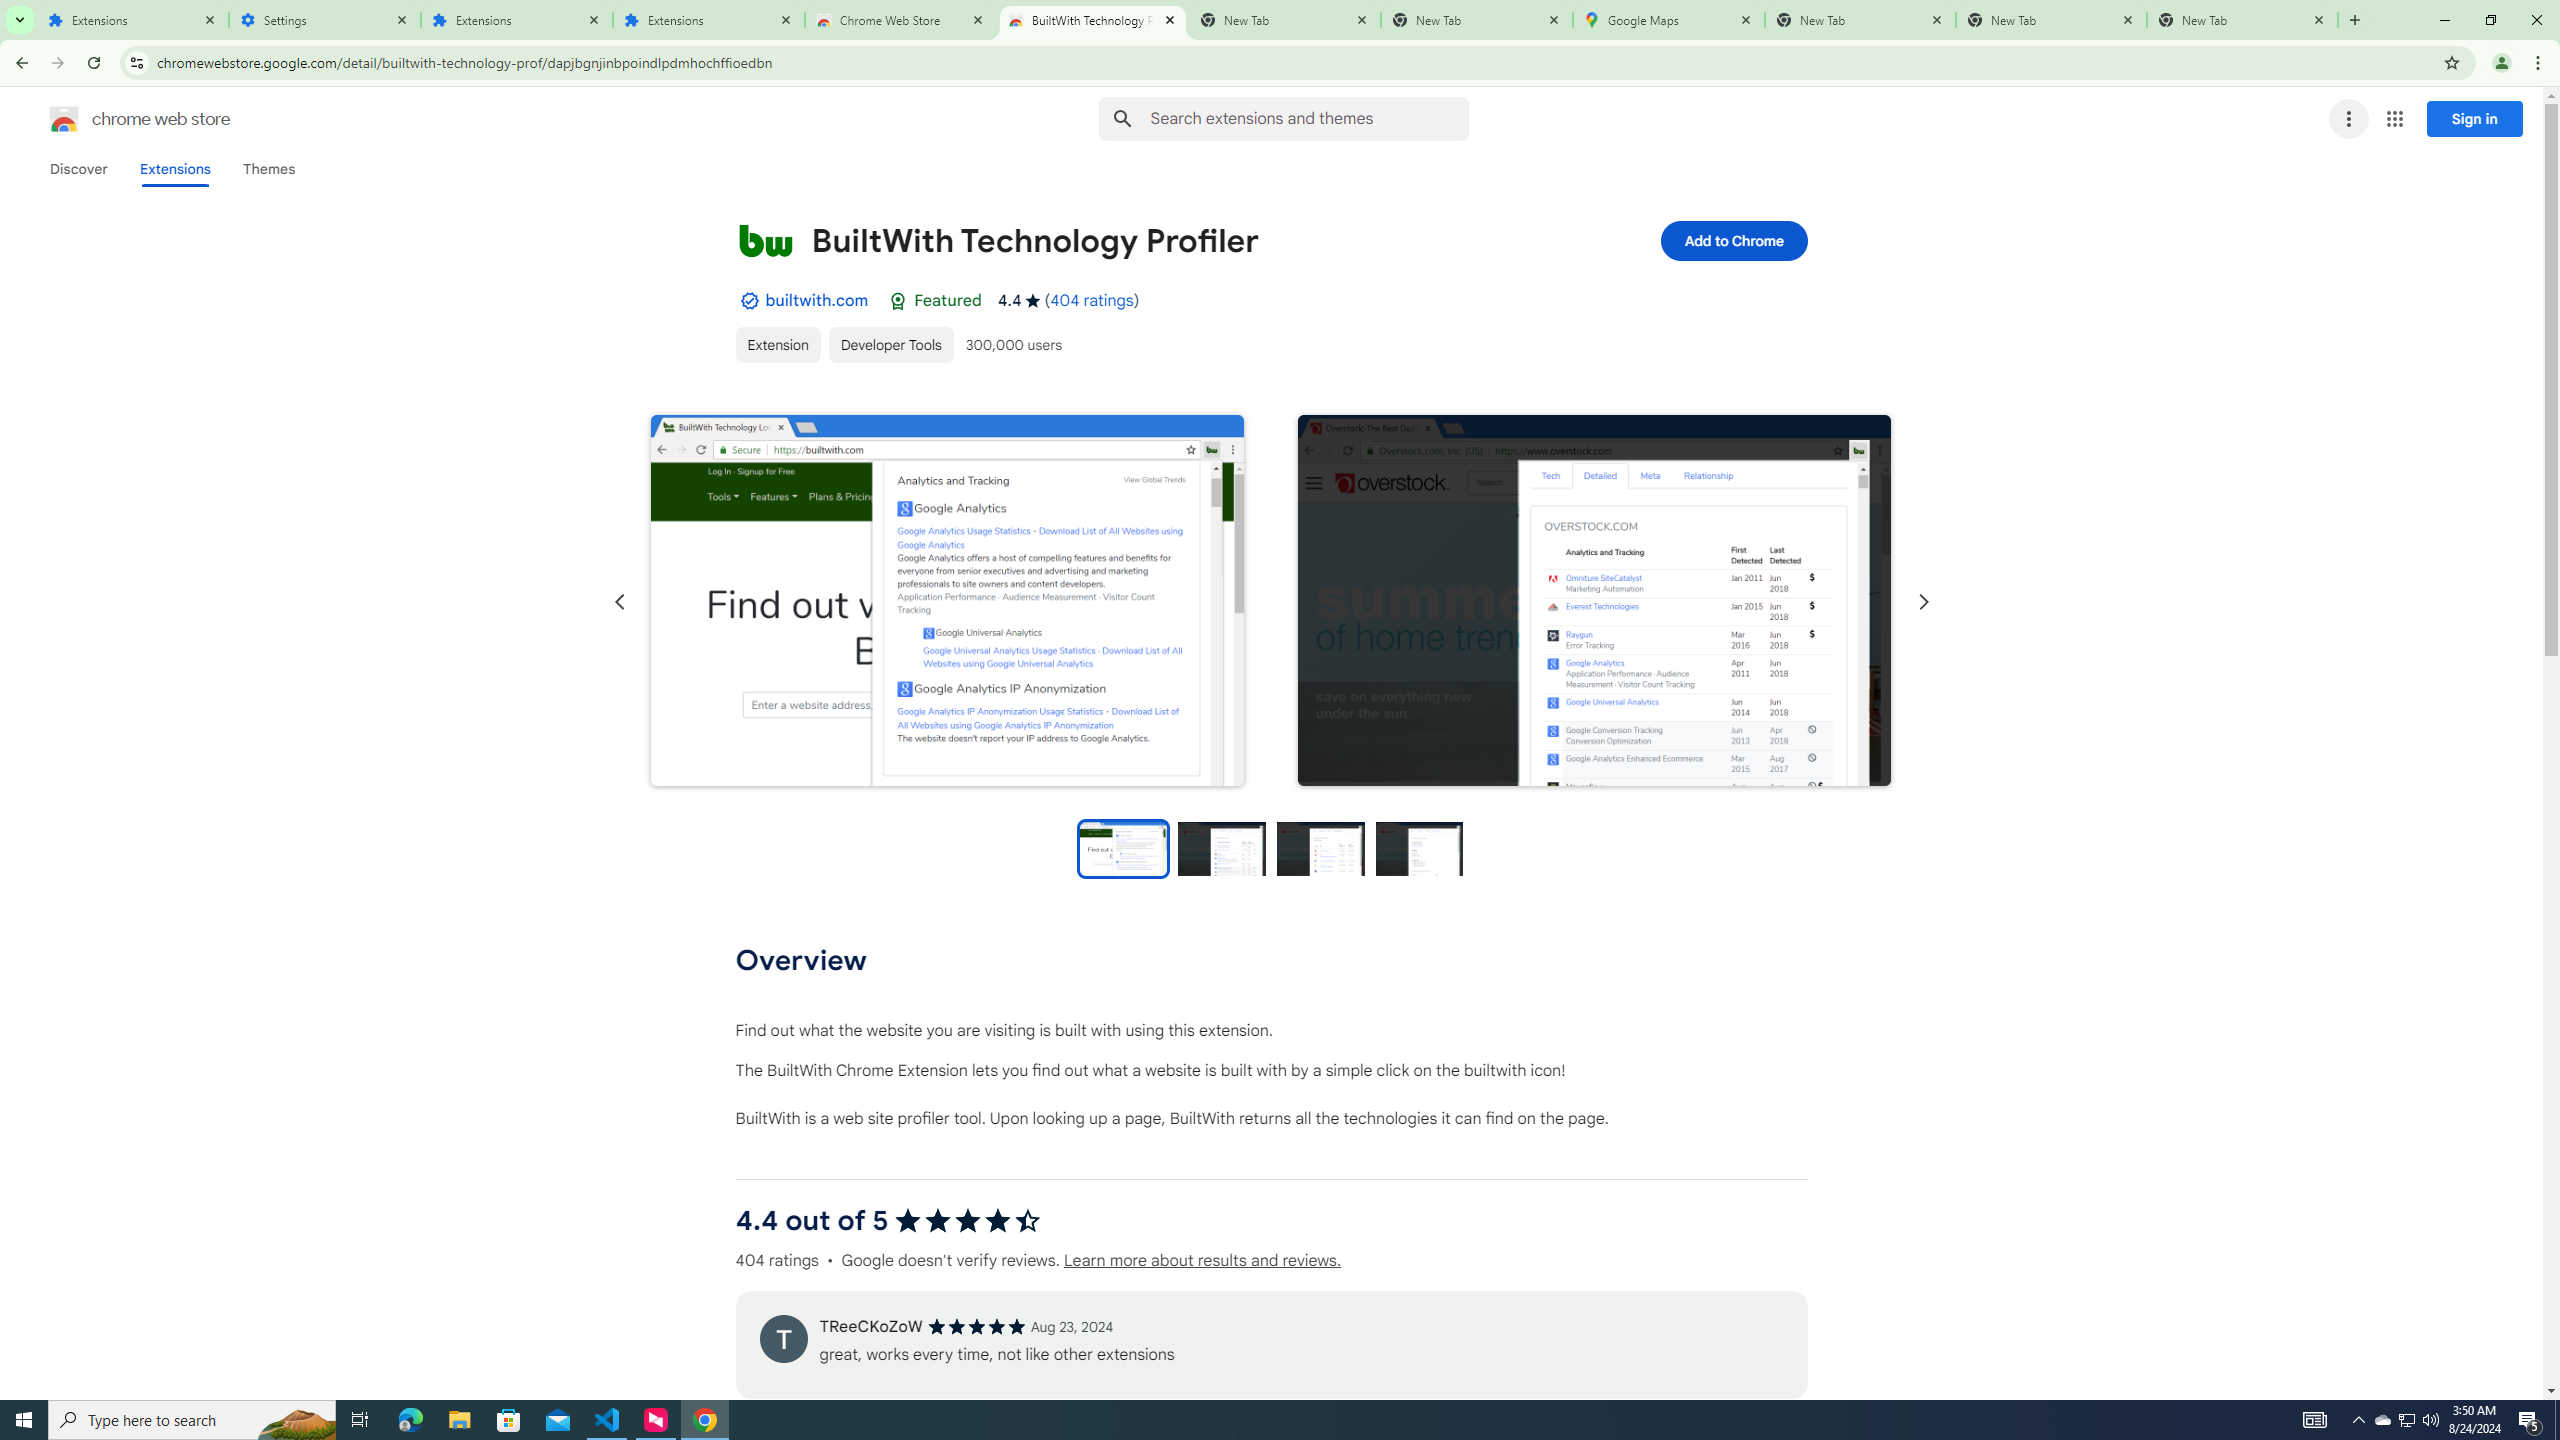 Image resolution: width=2560 pixels, height=1440 pixels. Describe the element at coordinates (1594, 600) in the screenshot. I see `Item media 2 screenshot` at that location.